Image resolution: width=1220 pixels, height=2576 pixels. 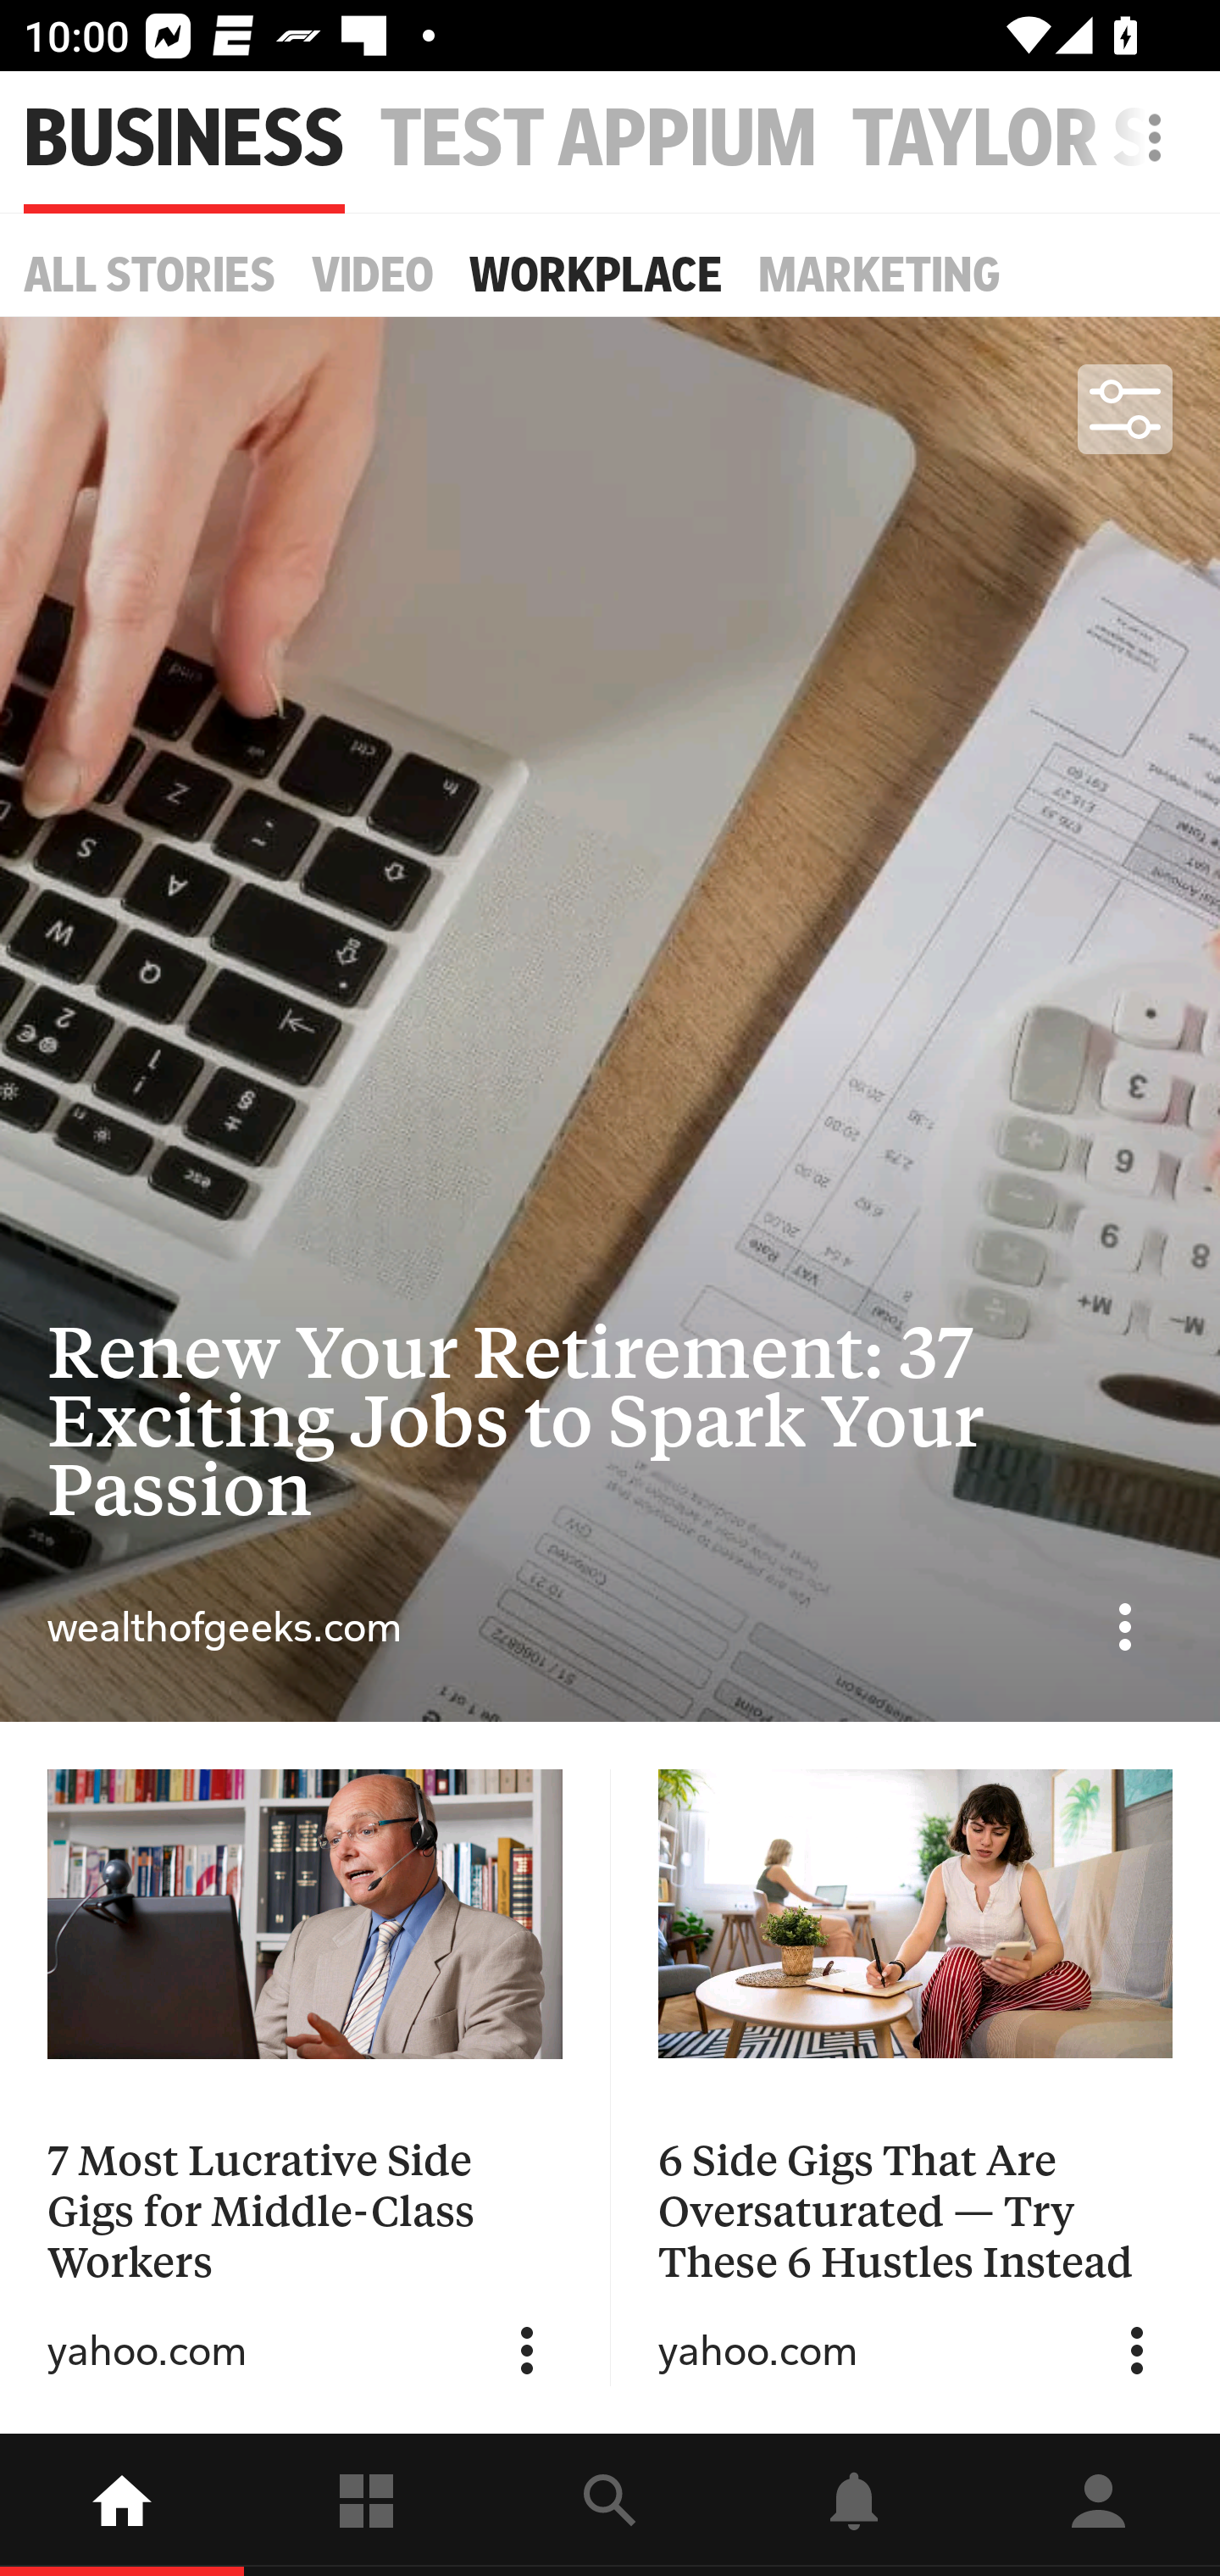 I want to click on Options, so click(x=1137, y=2351).